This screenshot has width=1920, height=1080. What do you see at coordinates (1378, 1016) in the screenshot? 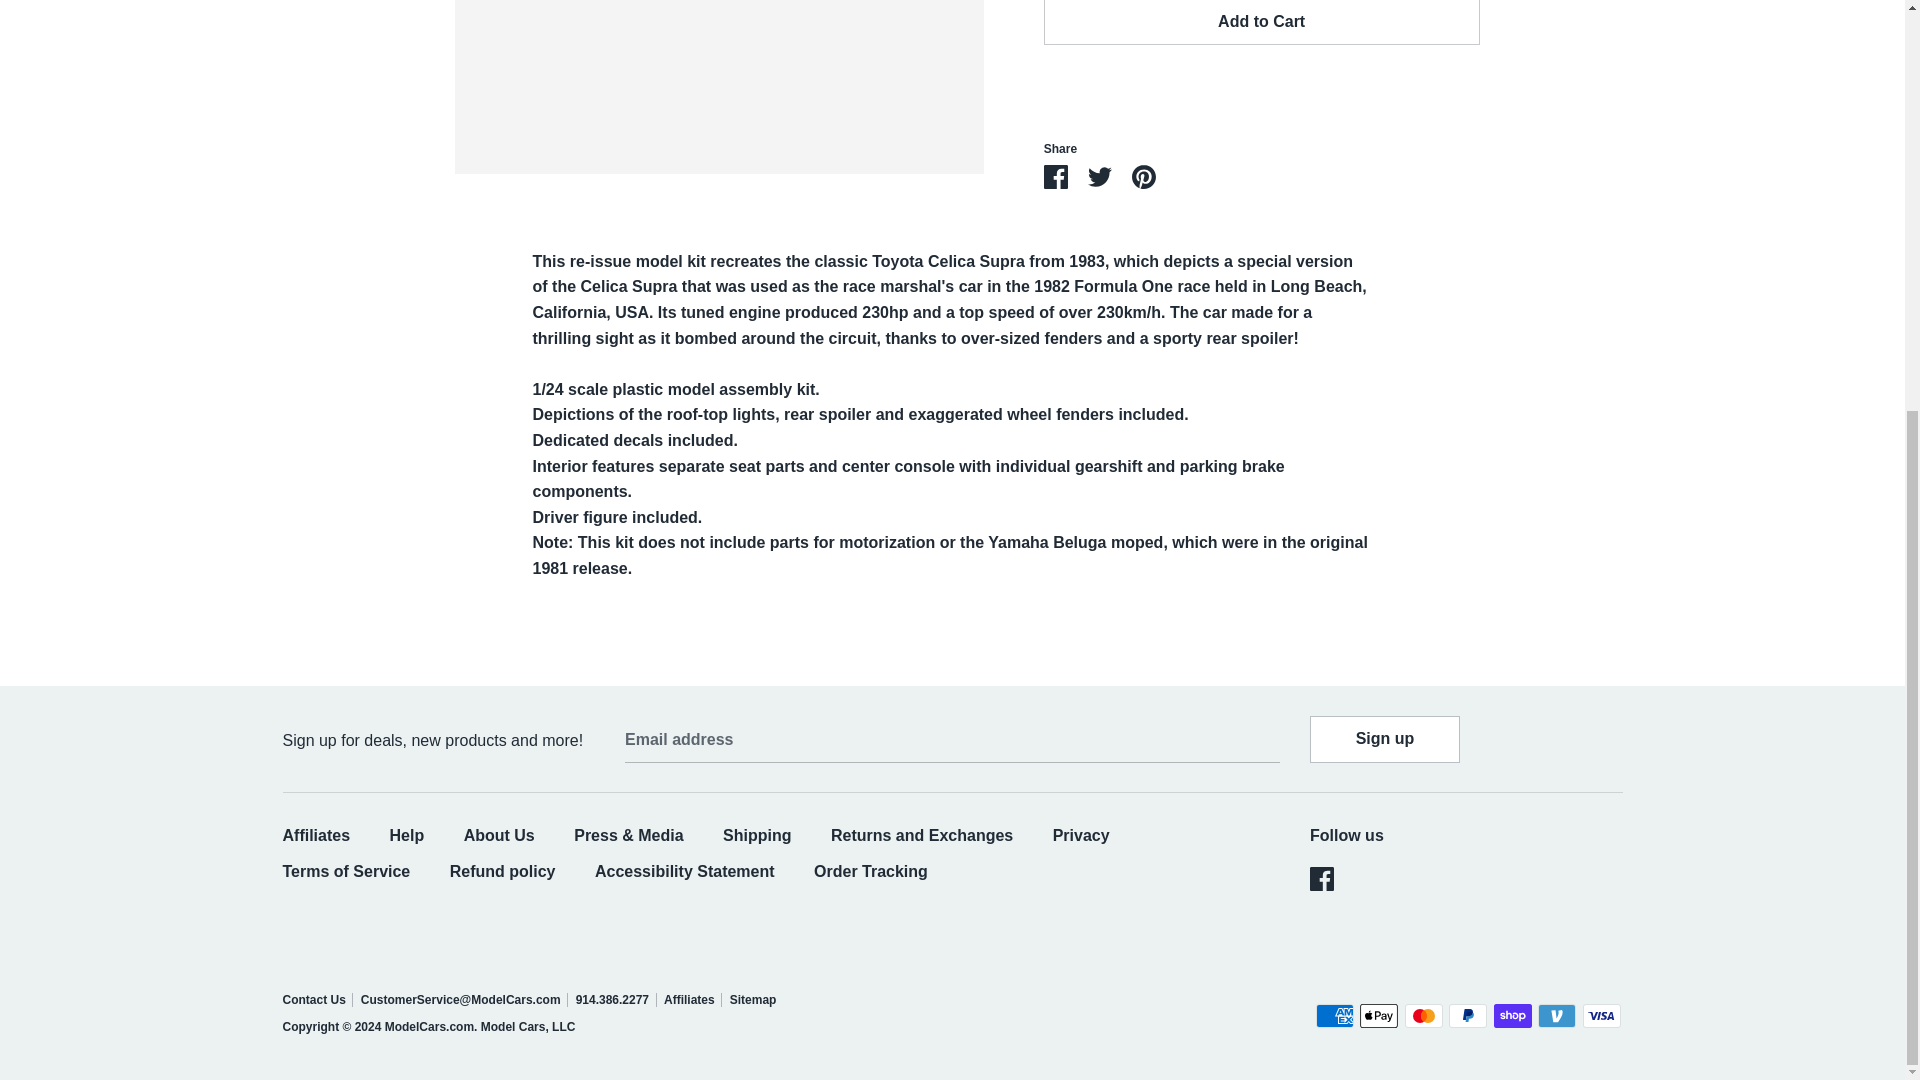
I see `Apple Pay` at bounding box center [1378, 1016].